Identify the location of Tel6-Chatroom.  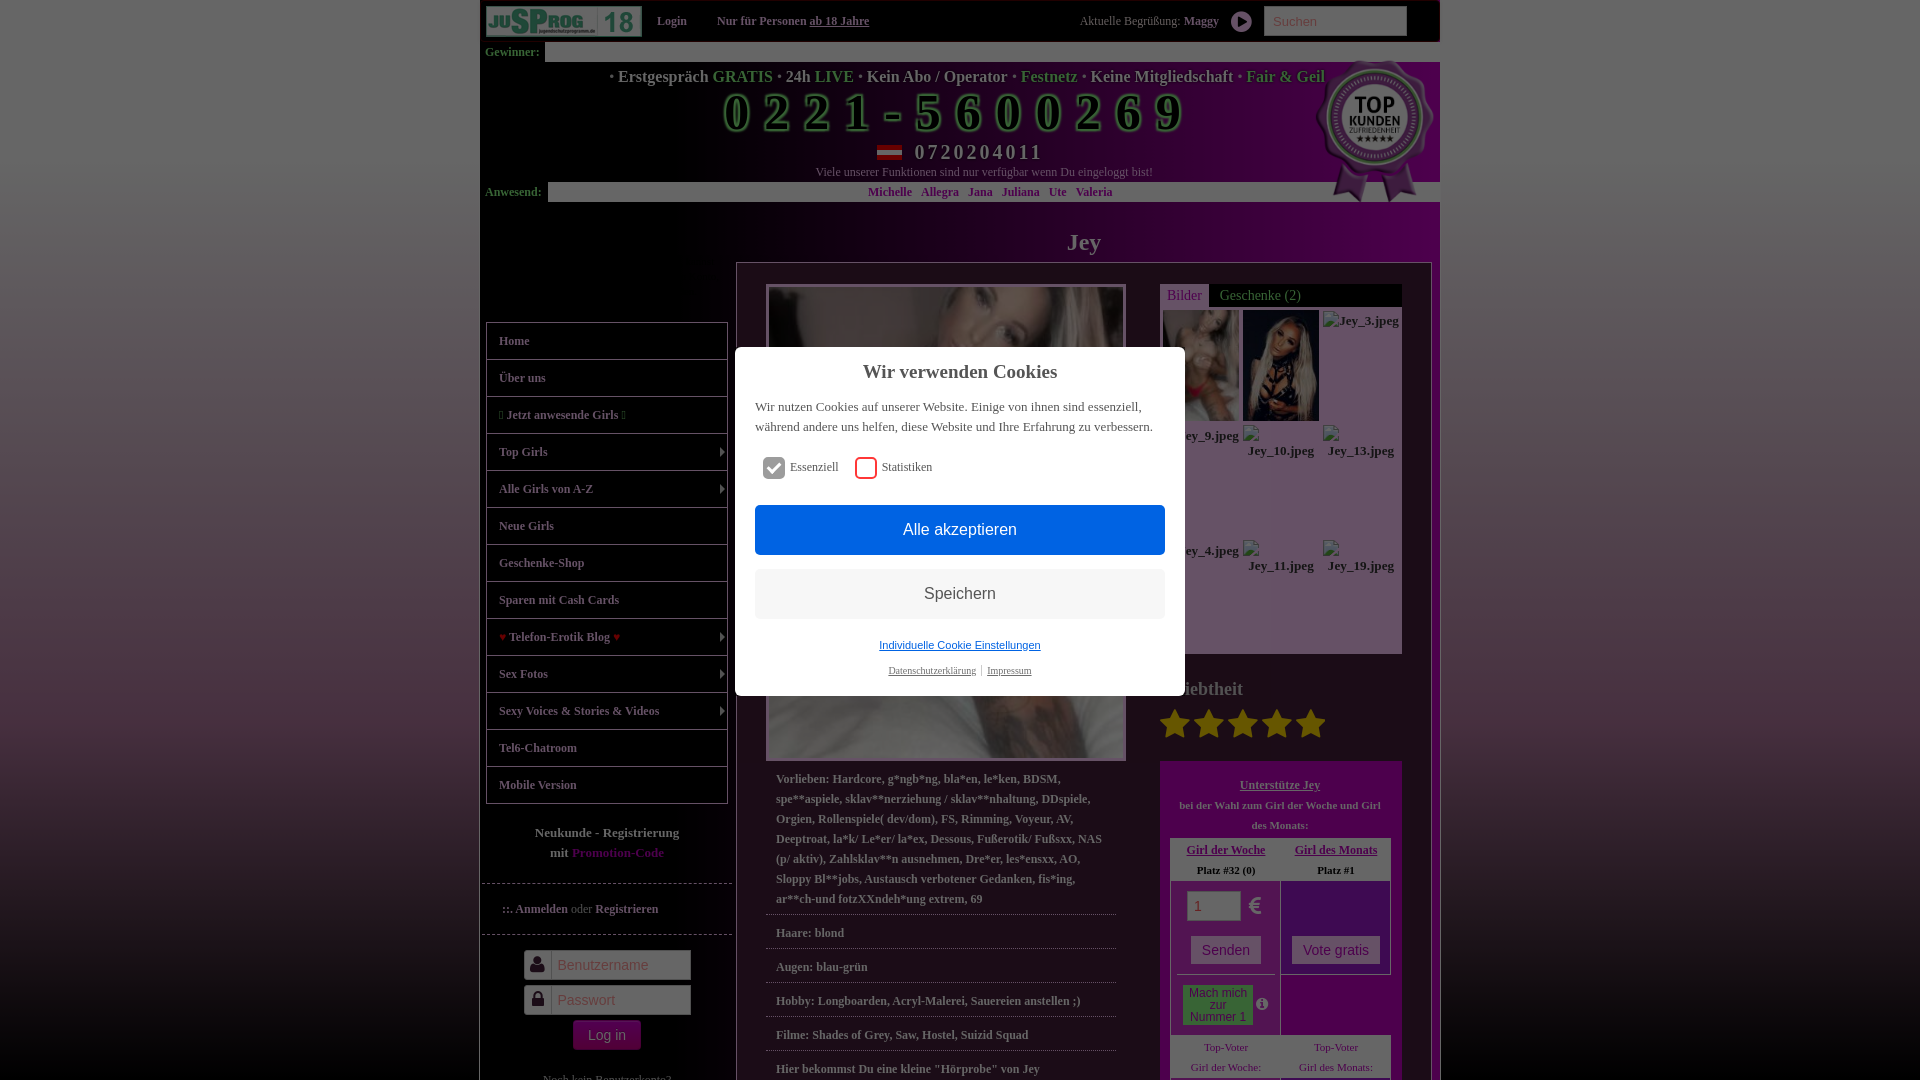
(607, 748).